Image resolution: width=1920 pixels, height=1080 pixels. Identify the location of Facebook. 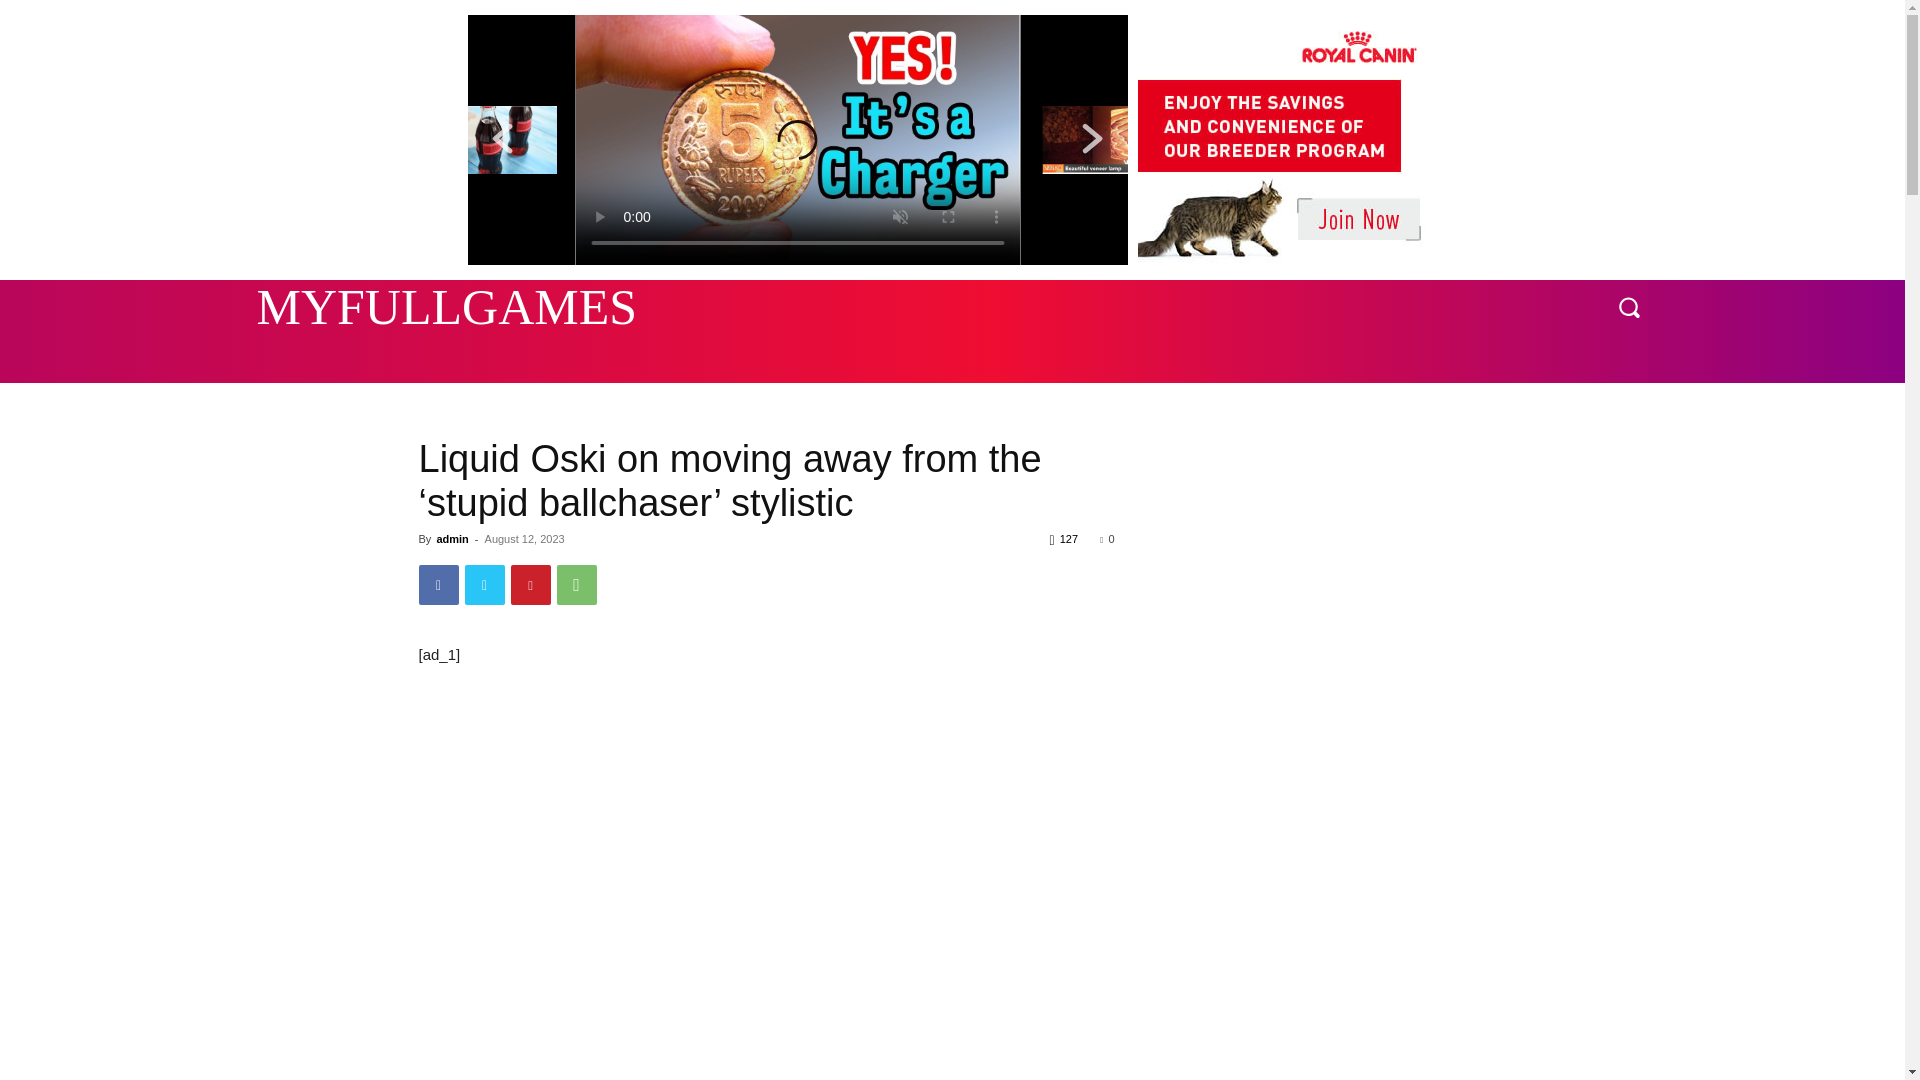
(438, 584).